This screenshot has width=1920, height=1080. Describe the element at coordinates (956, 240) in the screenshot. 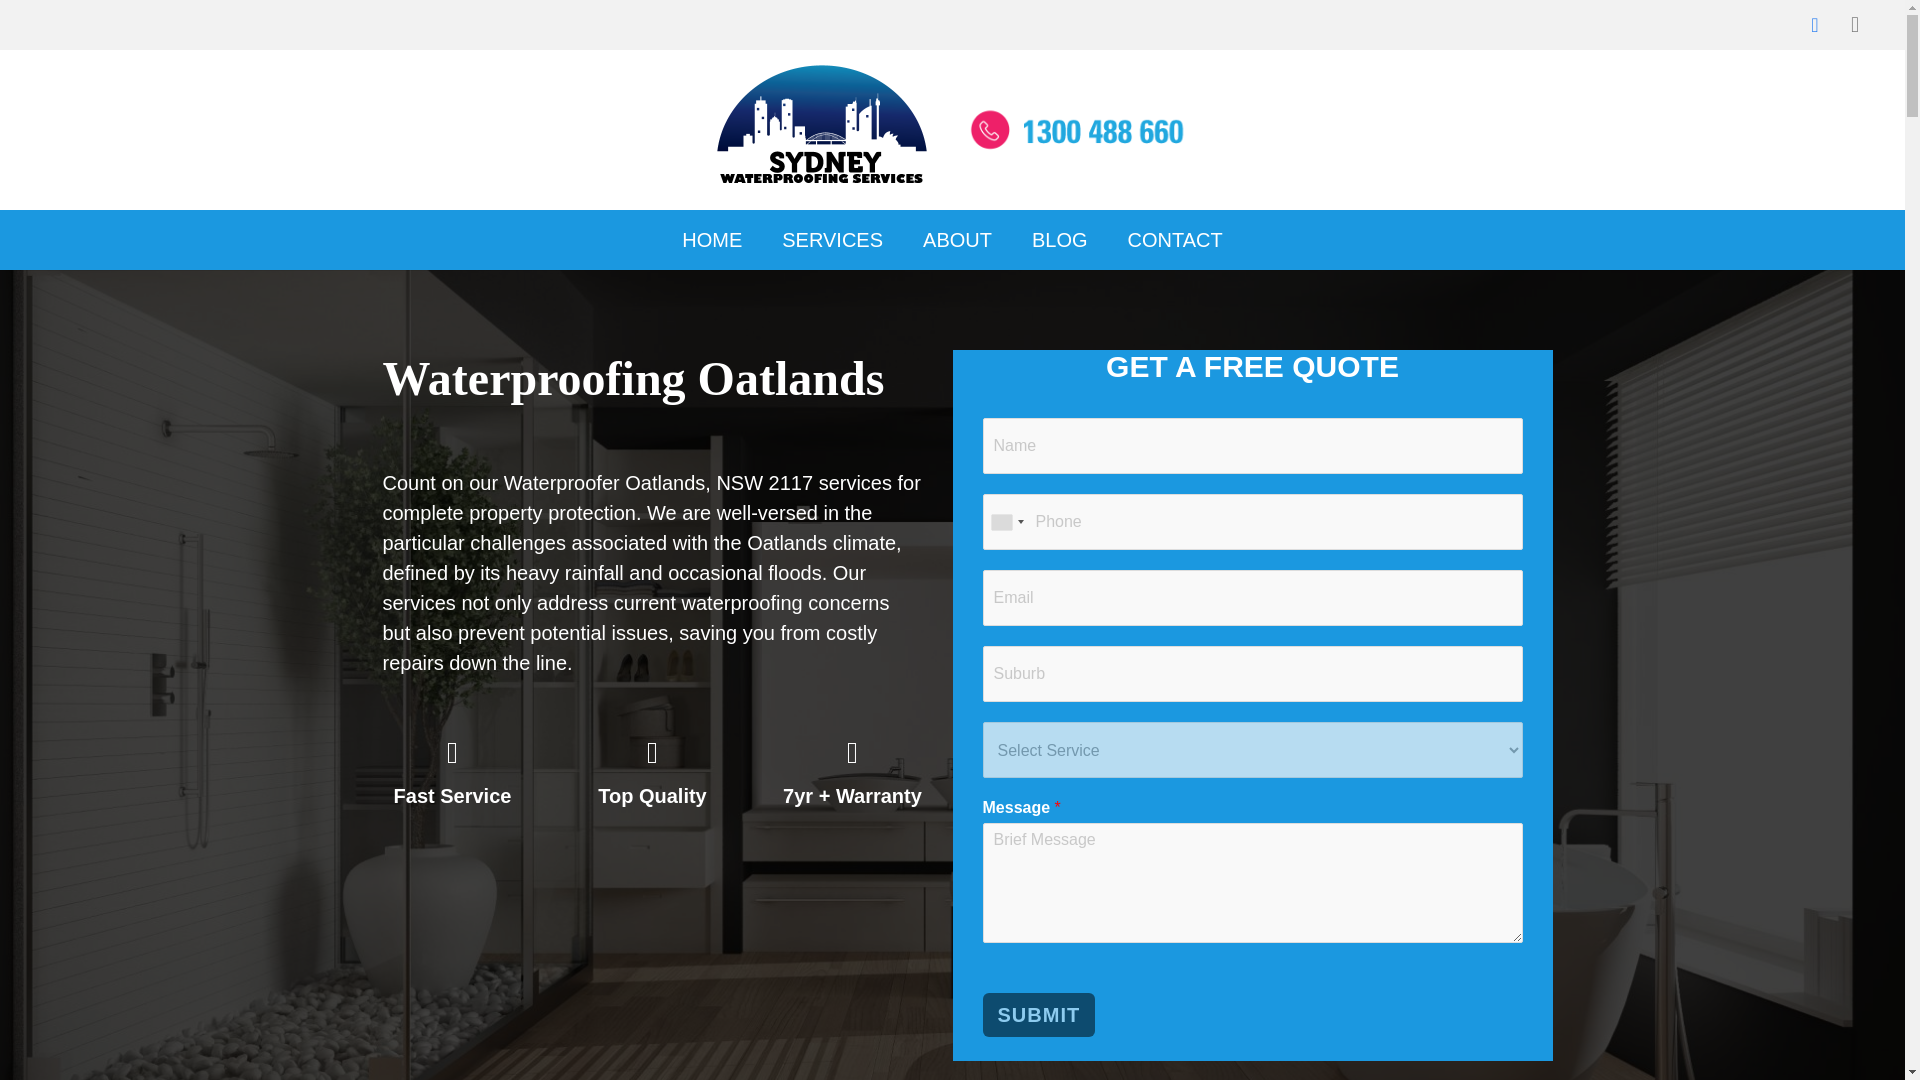

I see `ABOUT` at that location.